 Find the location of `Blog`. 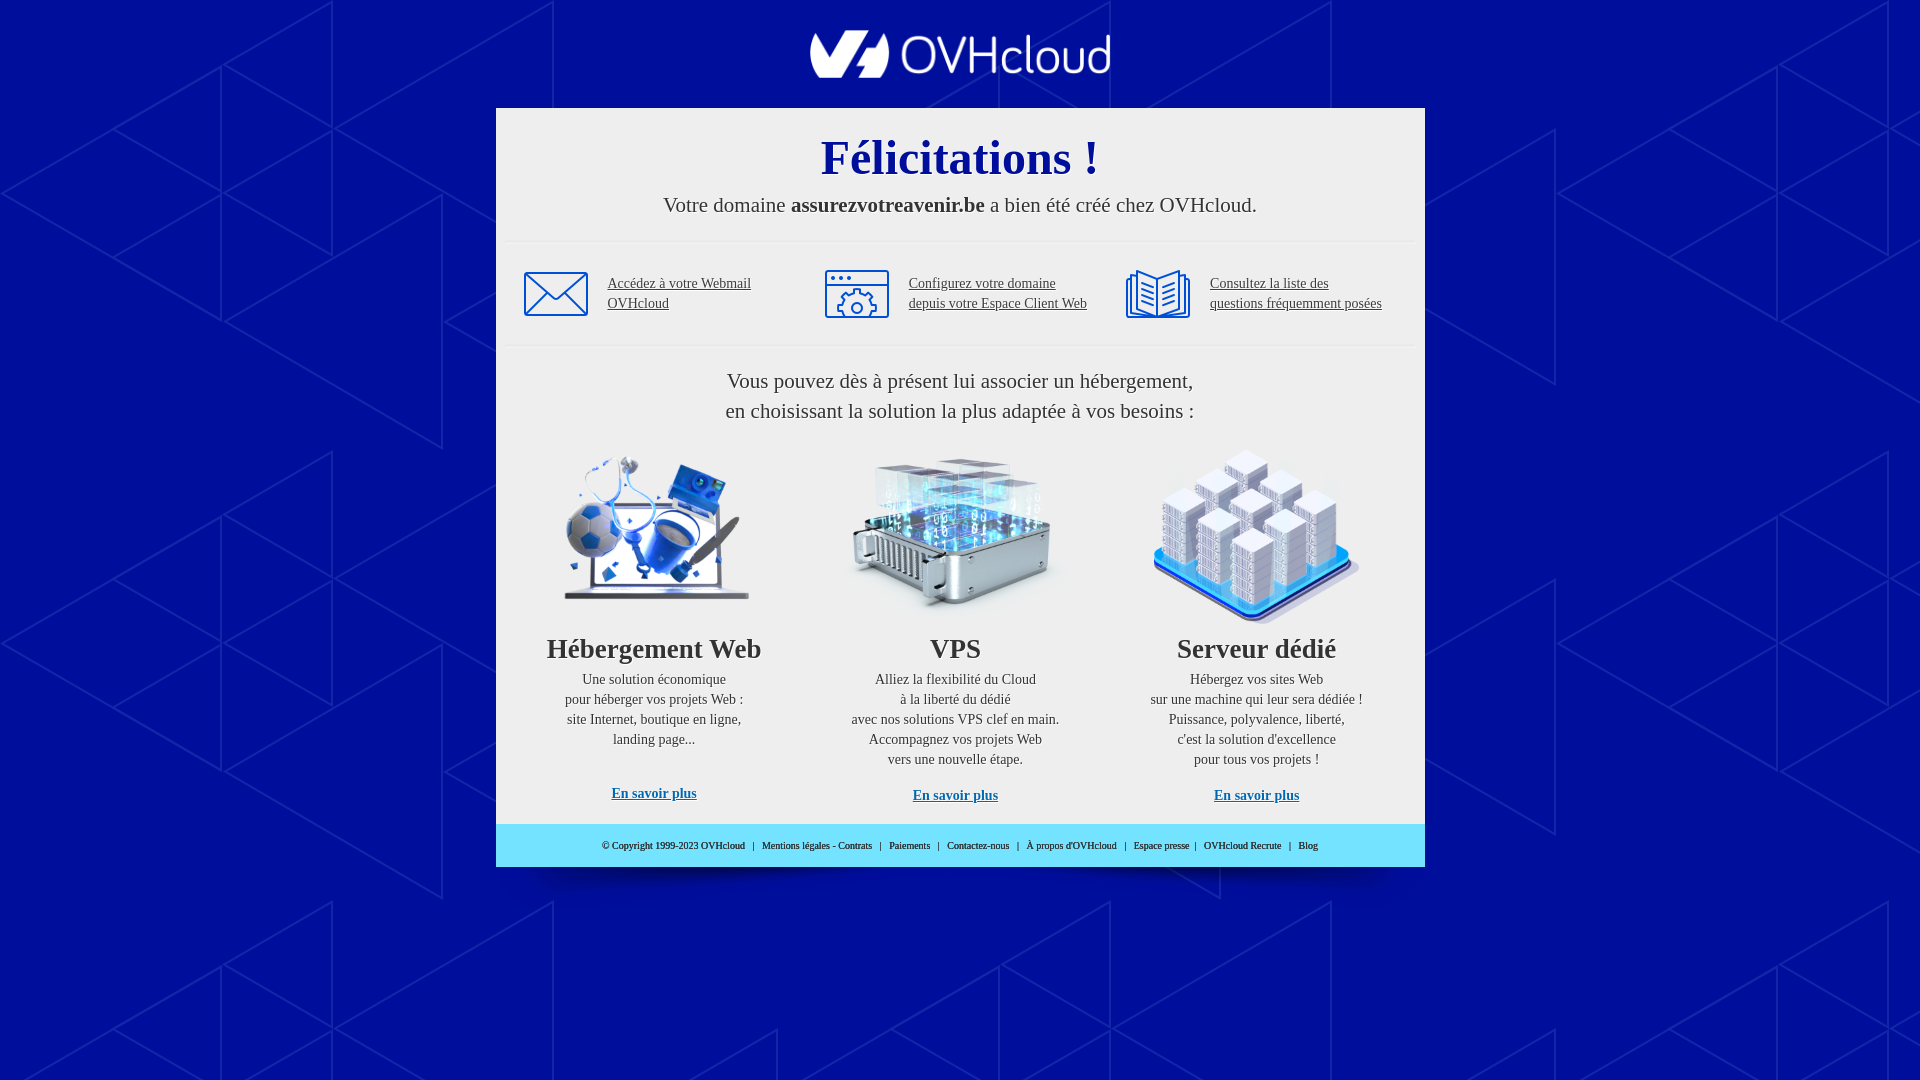

Blog is located at coordinates (1308, 846).